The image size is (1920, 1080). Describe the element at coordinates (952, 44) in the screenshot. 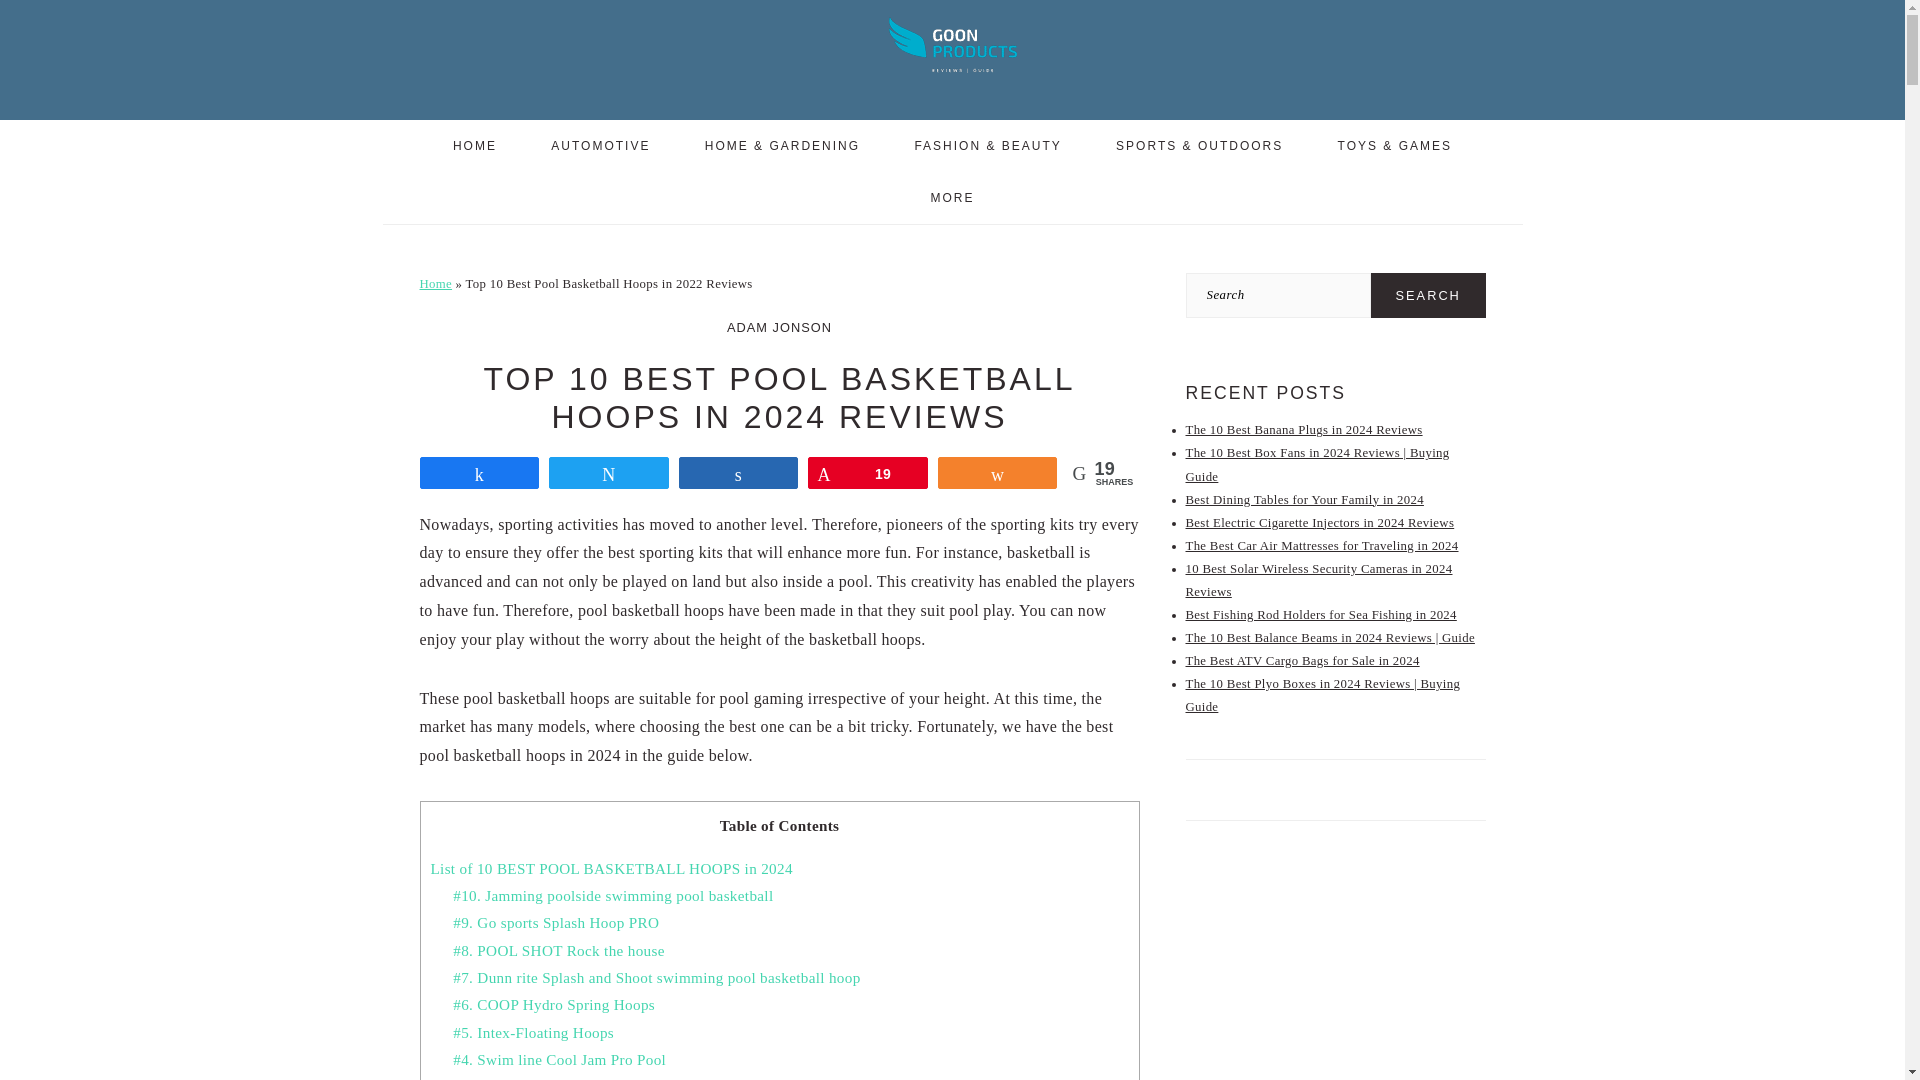

I see `GoOnProducts` at that location.